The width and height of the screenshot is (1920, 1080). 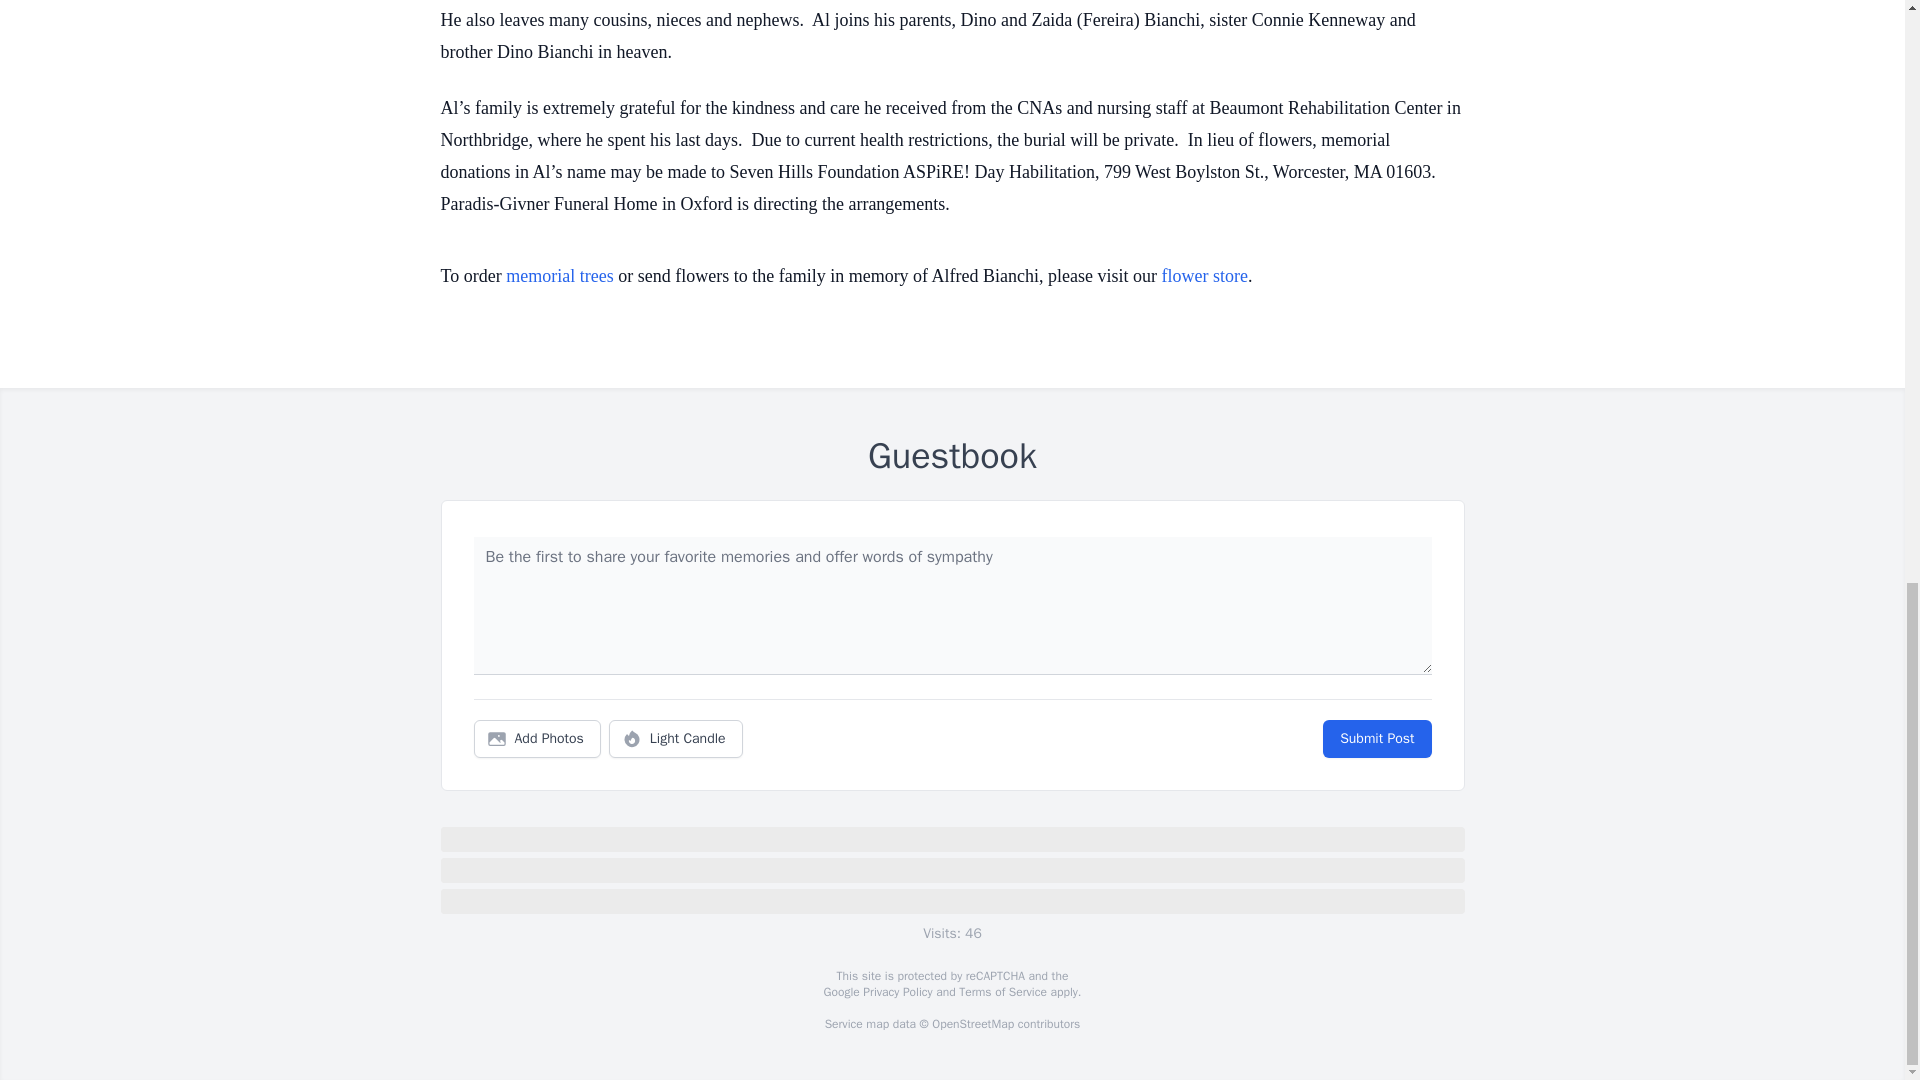 I want to click on Terms of Service, so click(x=1002, y=992).